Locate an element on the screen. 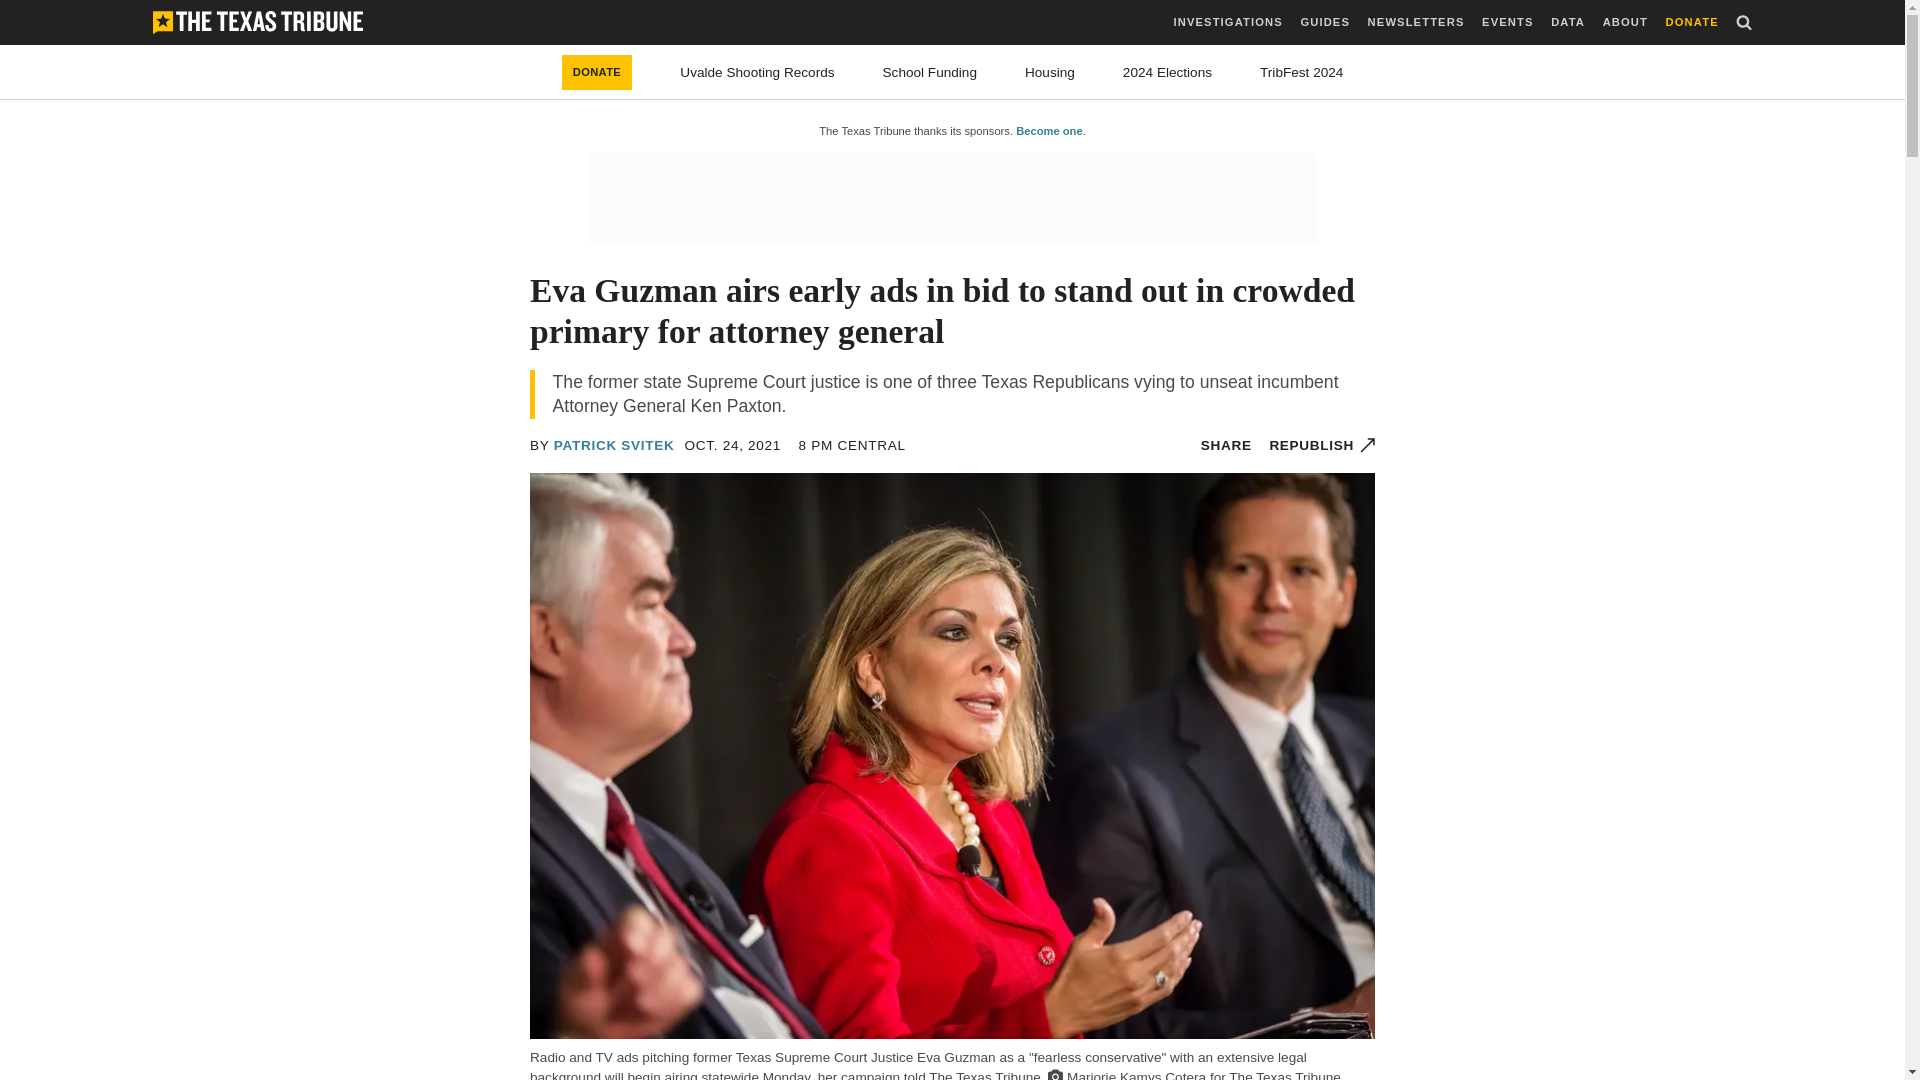  INVESTIGATIONS is located at coordinates (1228, 22).